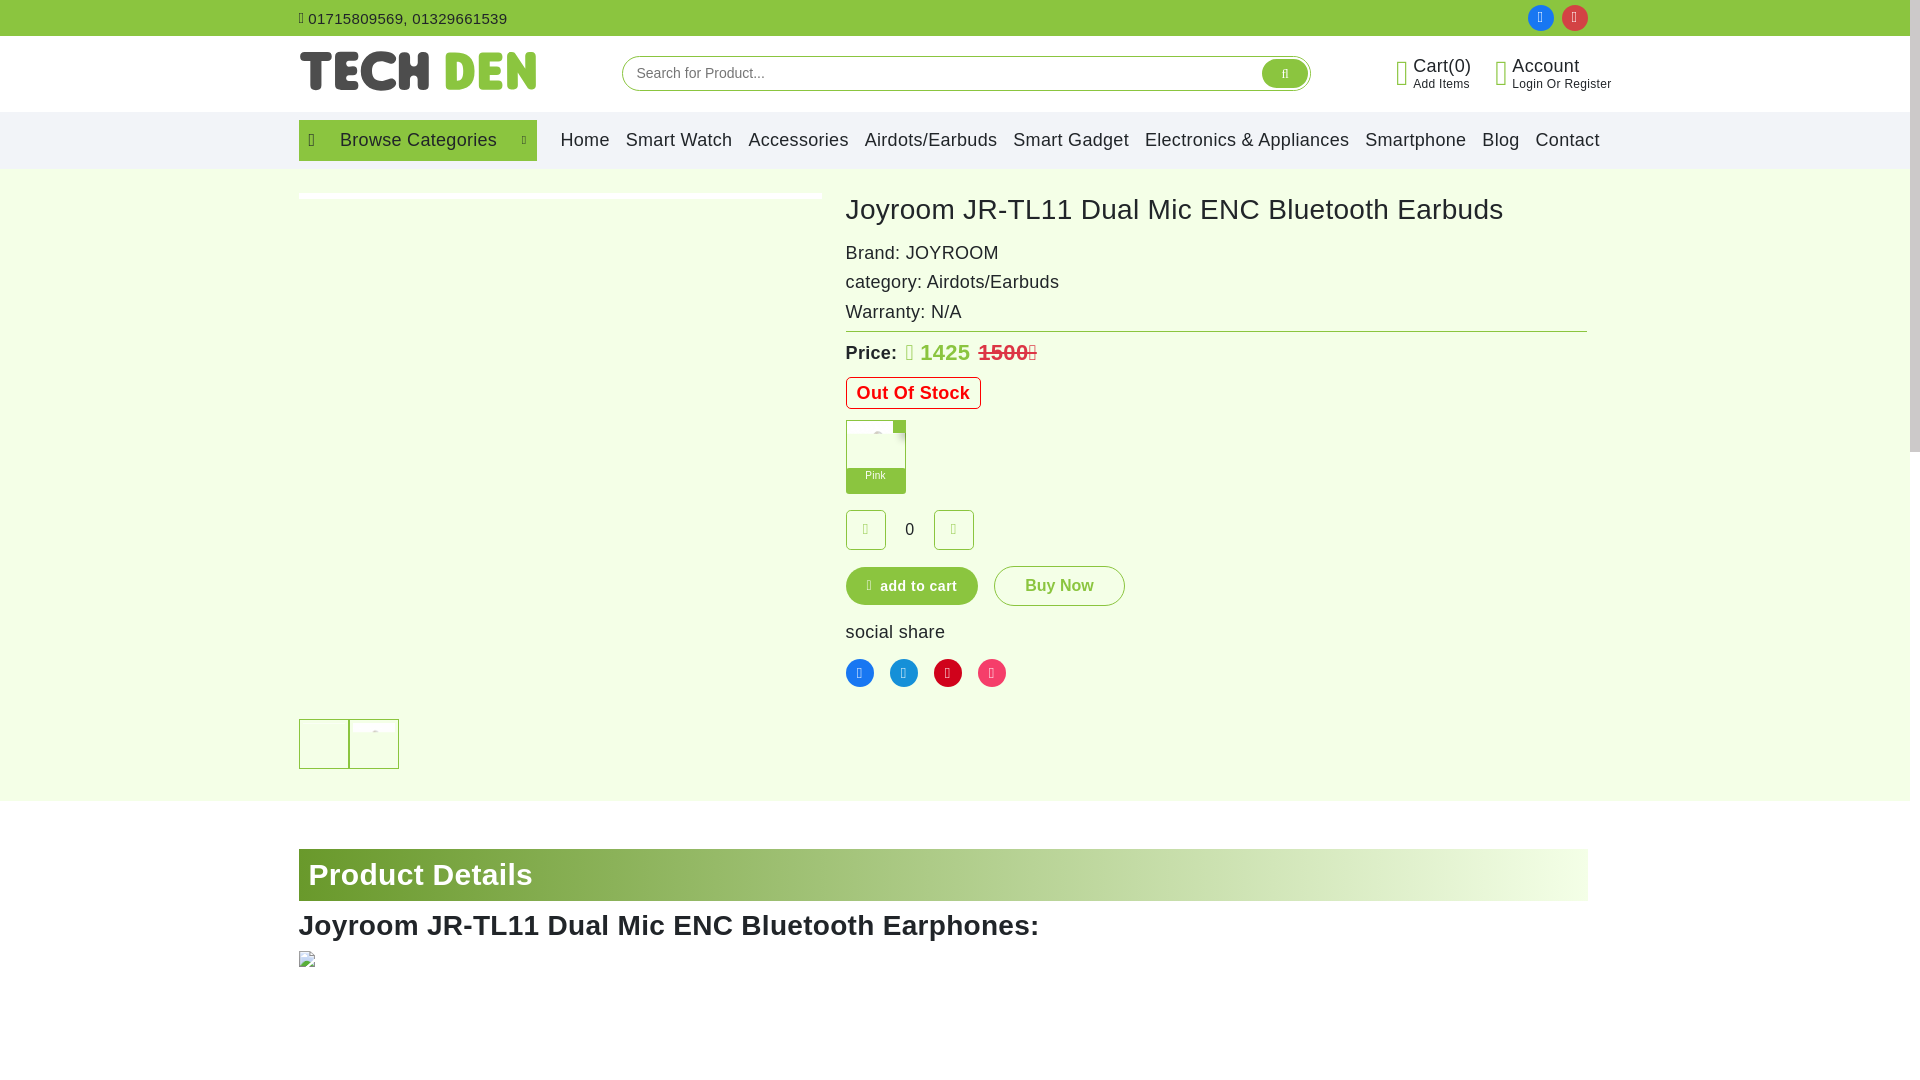 The image size is (1920, 1080). What do you see at coordinates (910, 529) in the screenshot?
I see `0` at bounding box center [910, 529].